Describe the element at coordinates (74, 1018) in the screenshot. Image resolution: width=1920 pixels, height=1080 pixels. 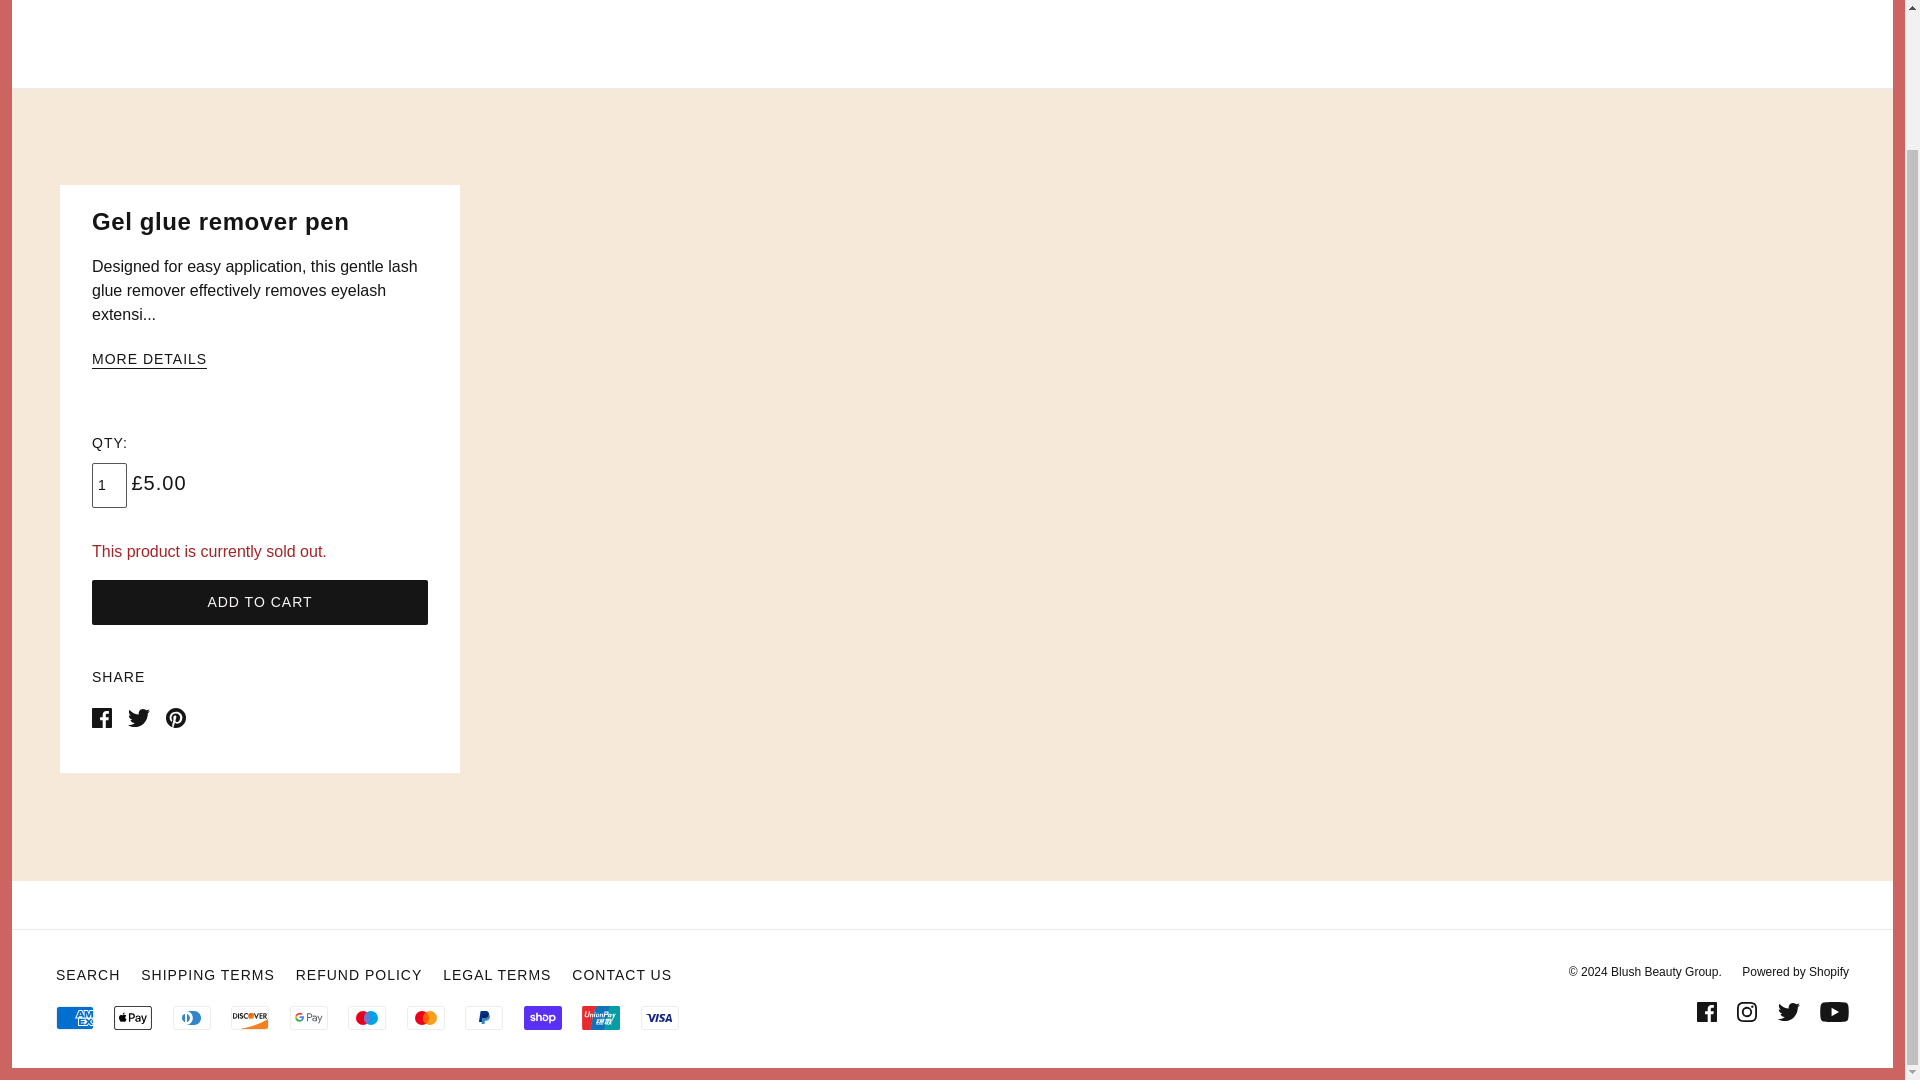
I see `American Express` at that location.